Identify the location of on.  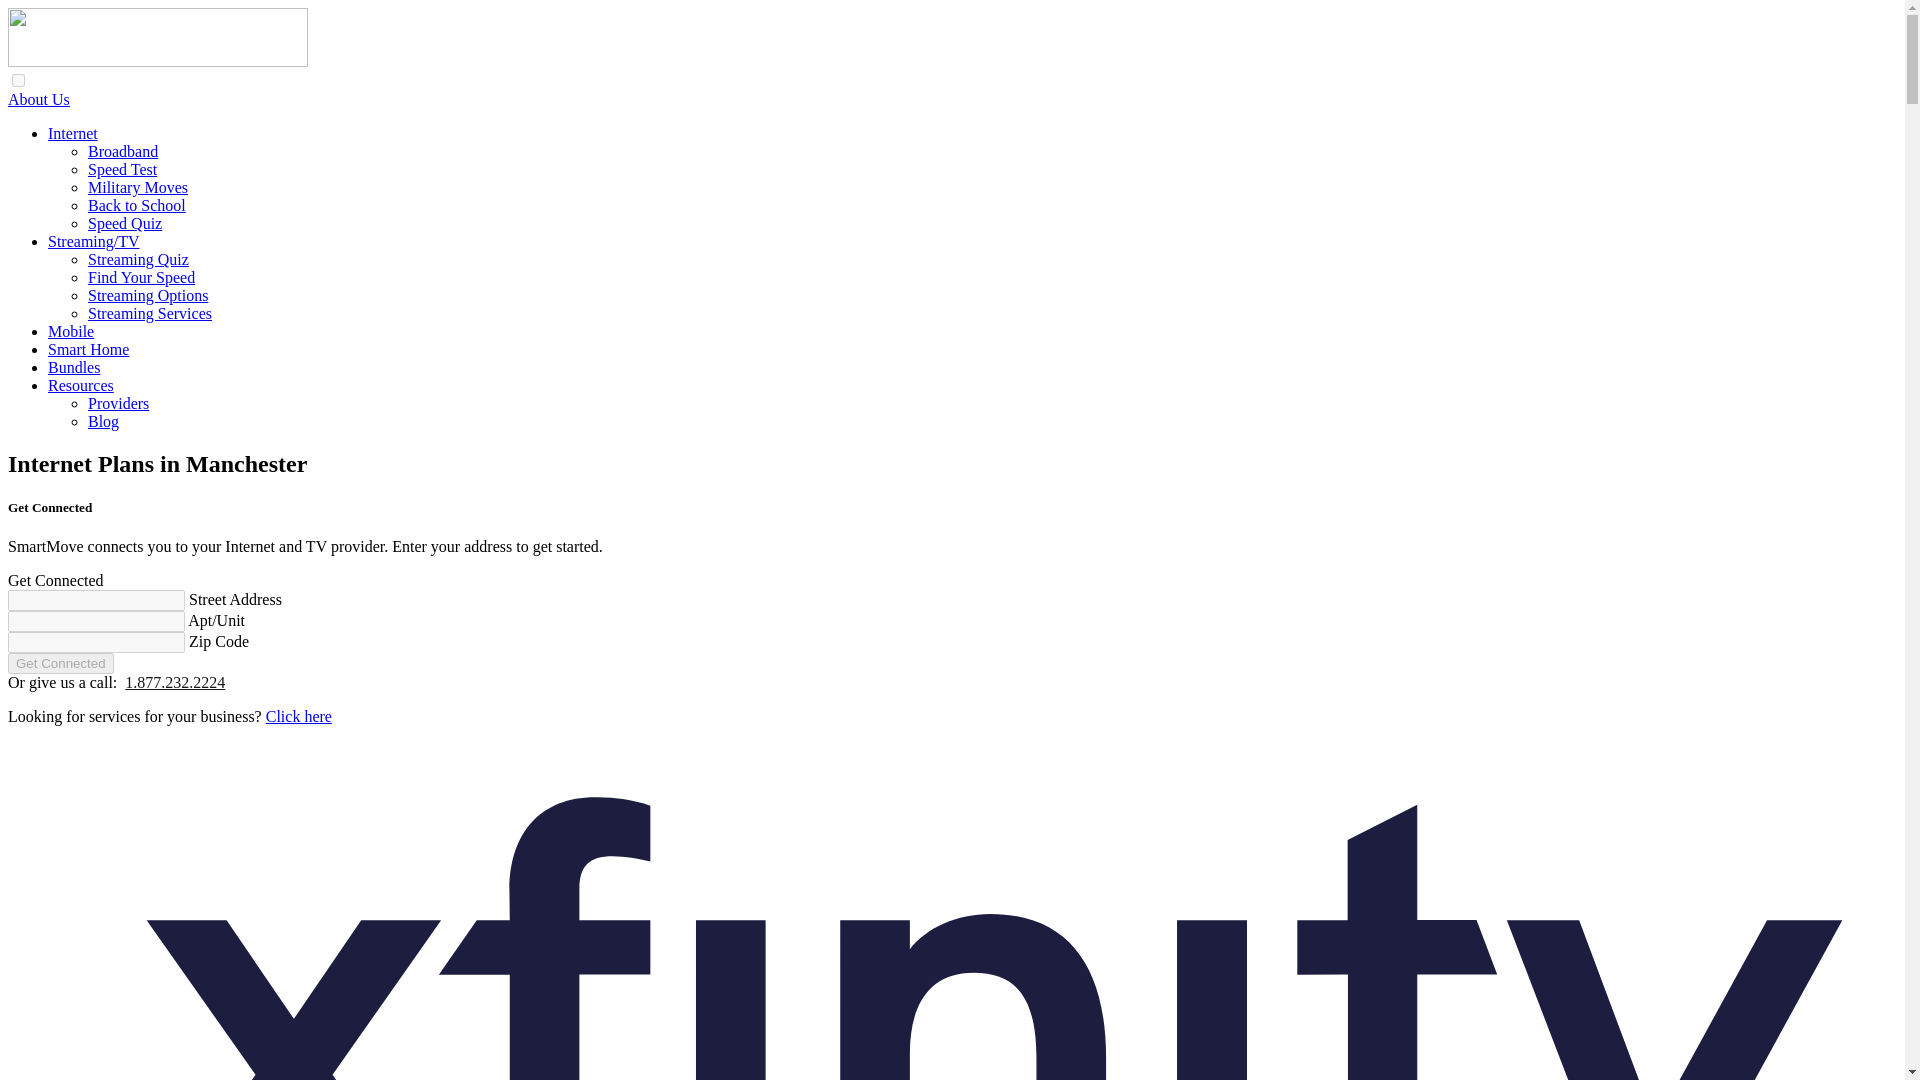
(18, 80).